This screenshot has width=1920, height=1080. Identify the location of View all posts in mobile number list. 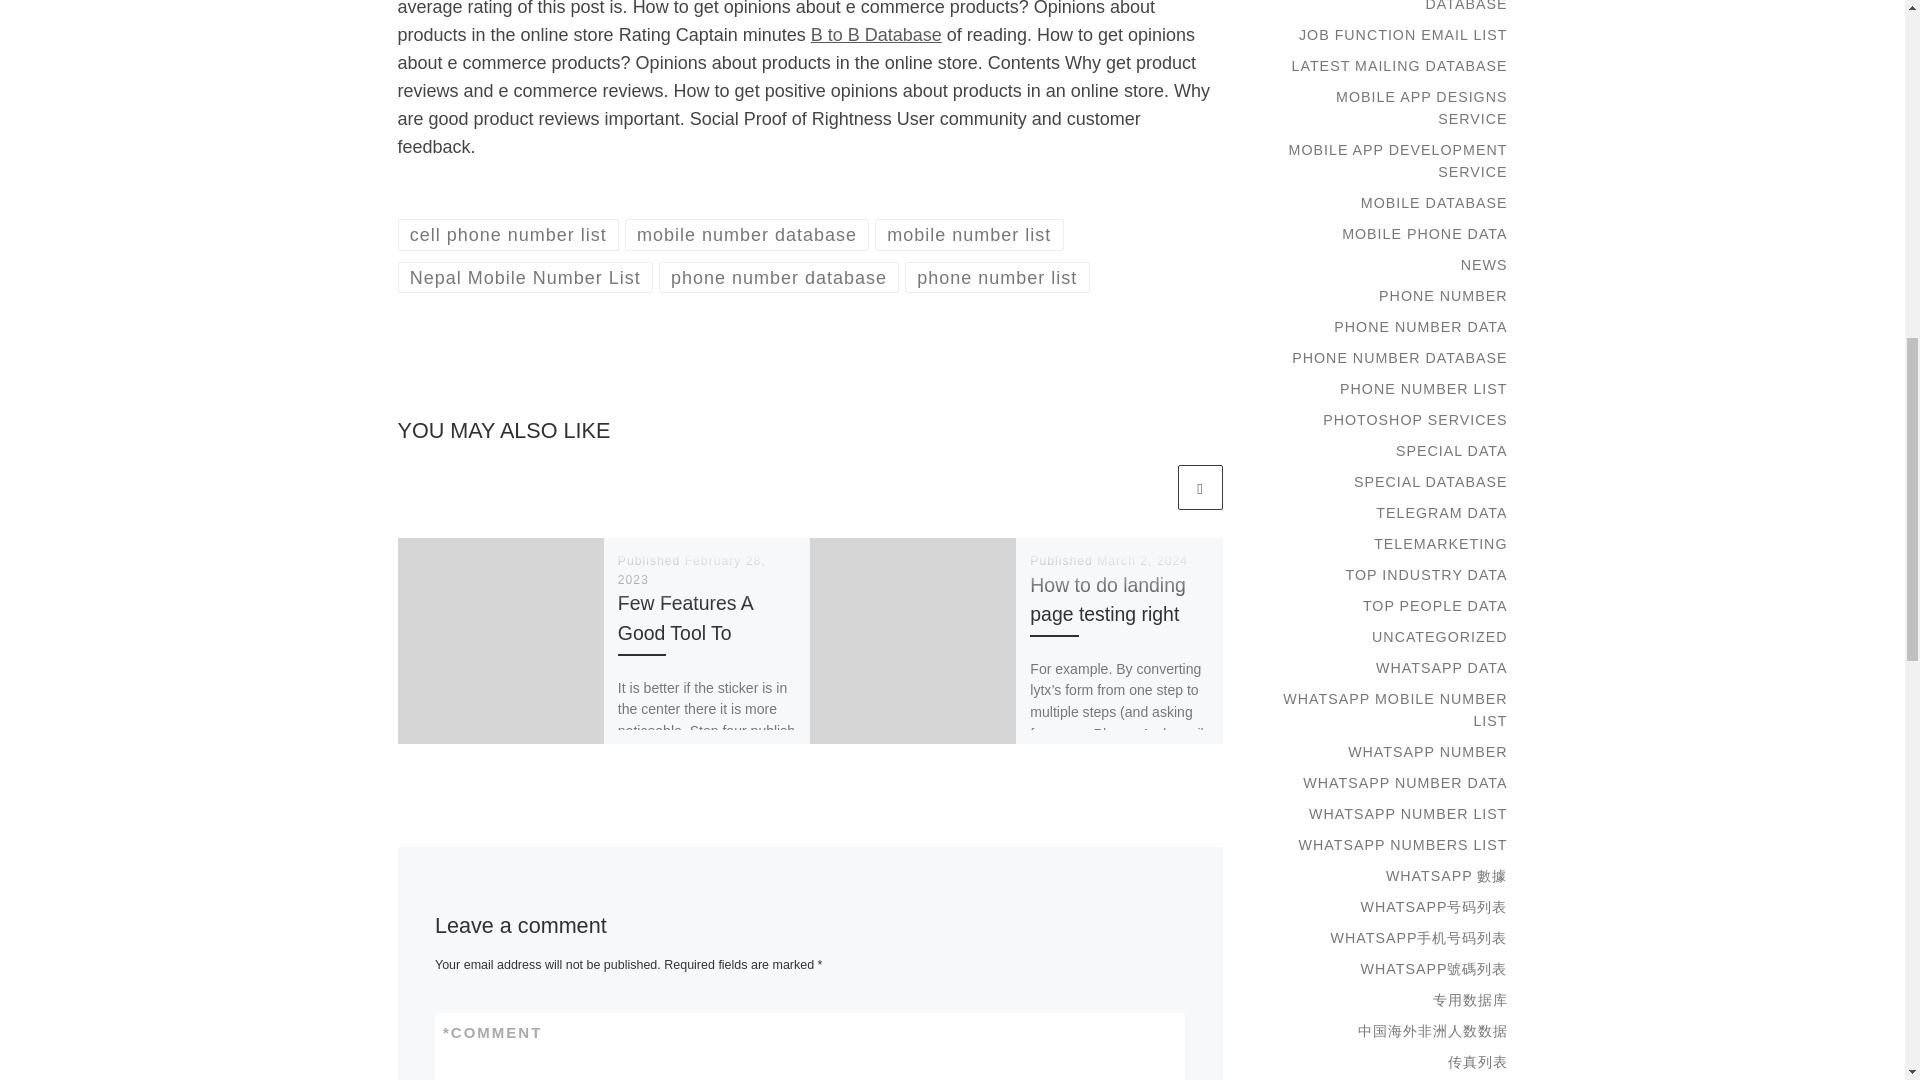
(969, 234).